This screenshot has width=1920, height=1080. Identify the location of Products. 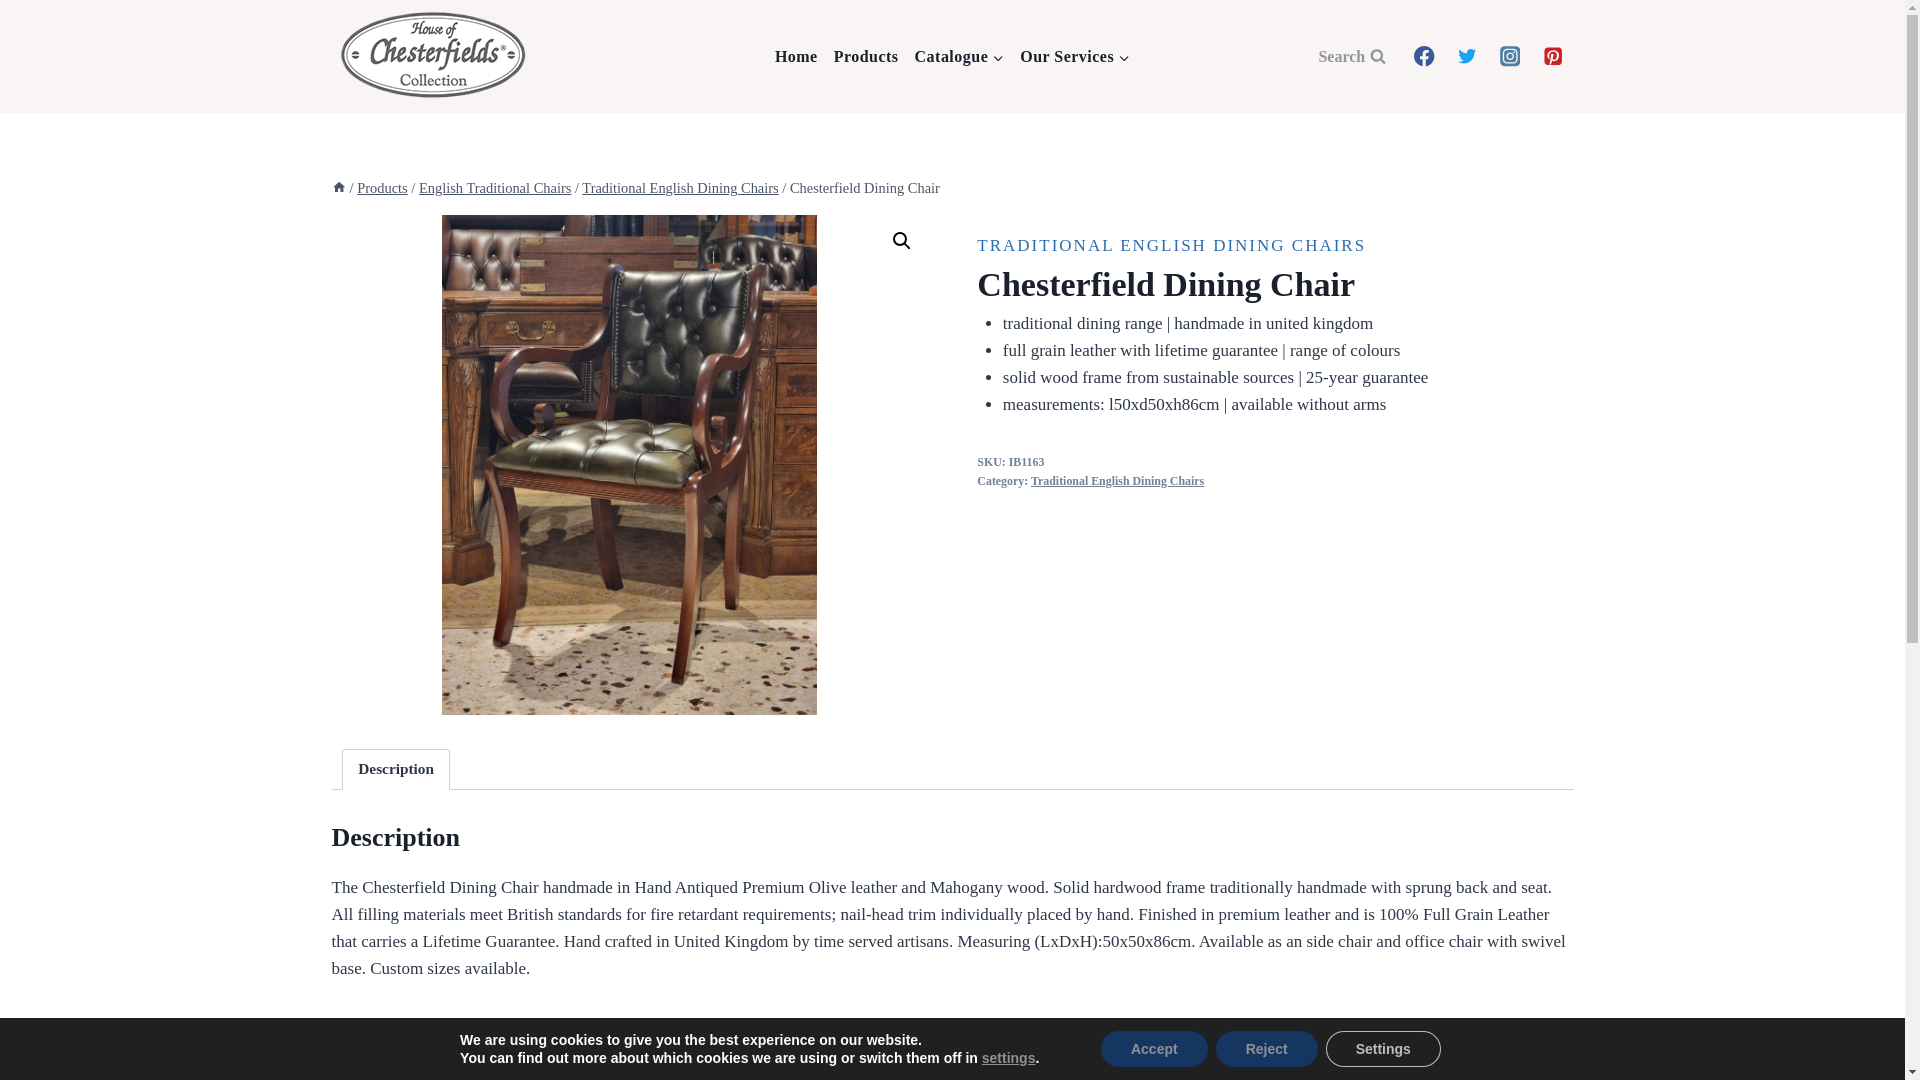
(866, 57).